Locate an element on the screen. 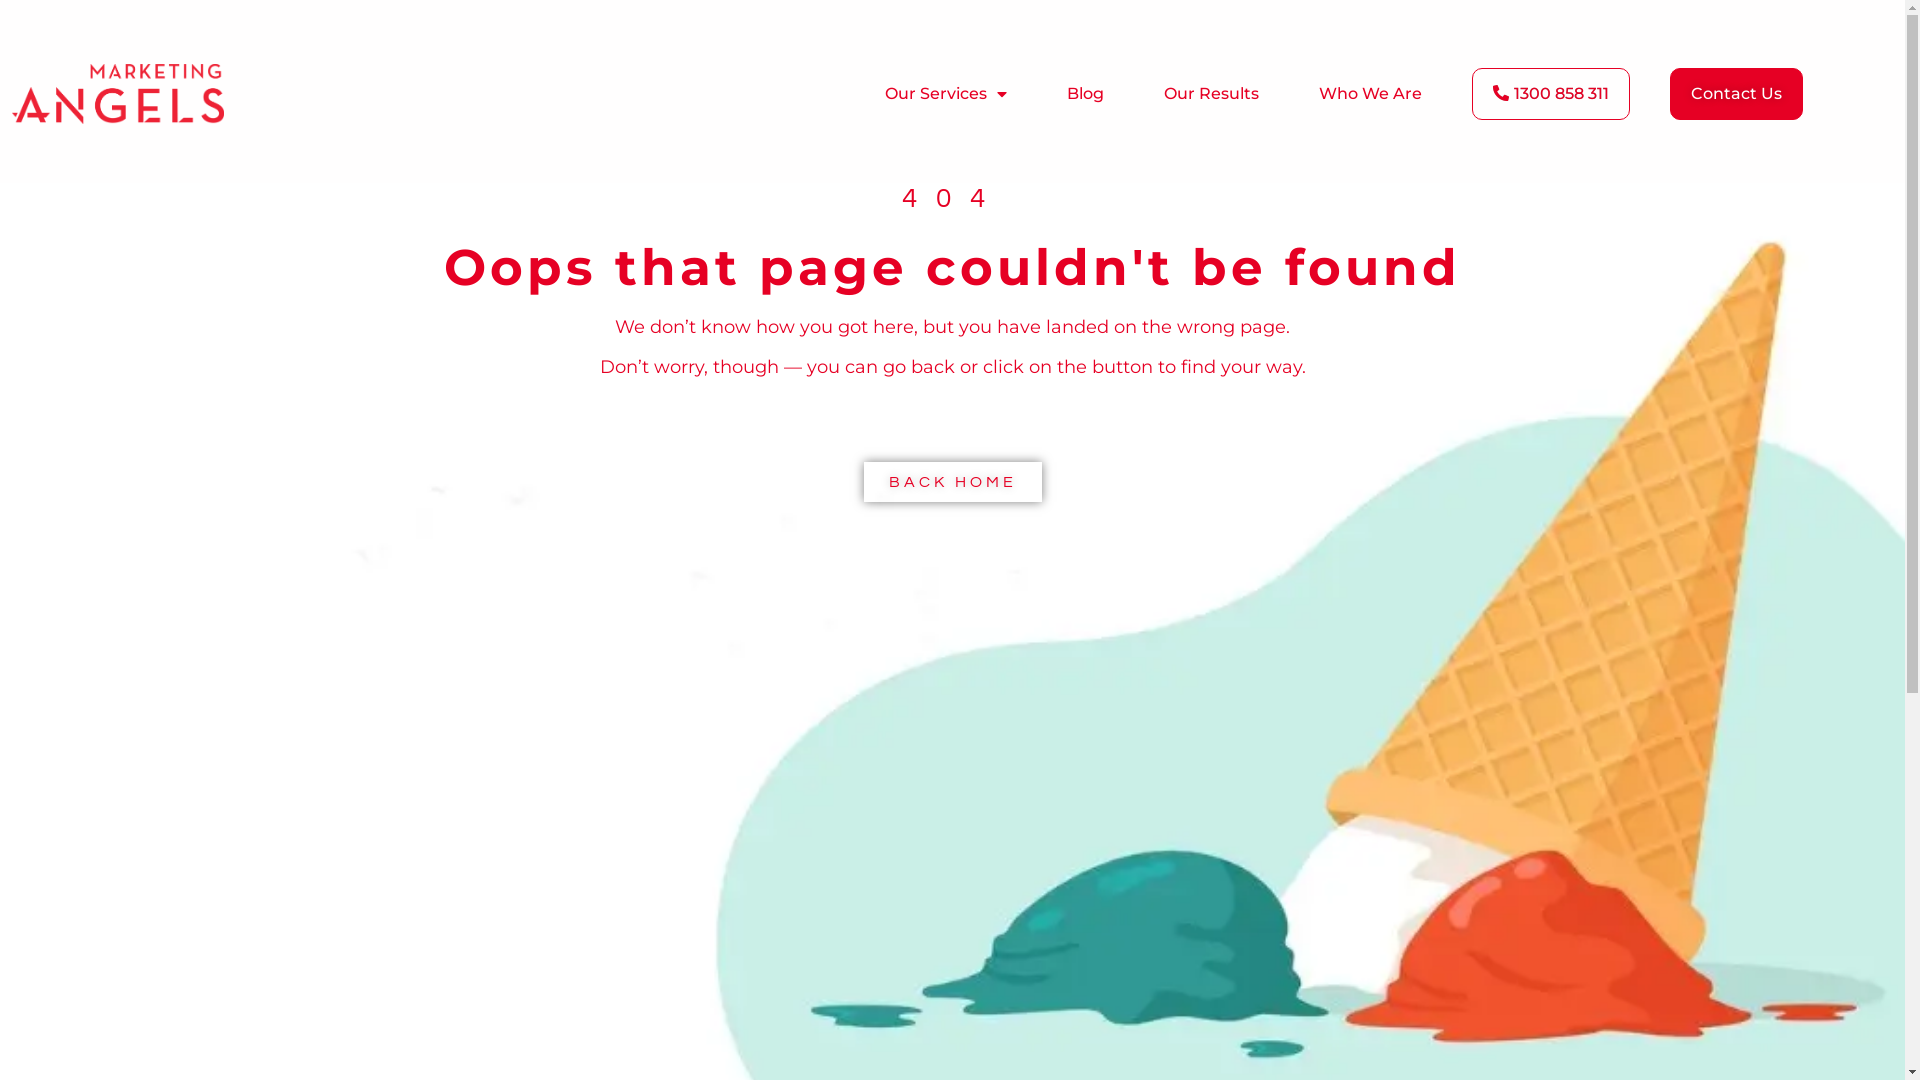 The width and height of the screenshot is (1920, 1080). 1300 858 311 is located at coordinates (1551, 94).